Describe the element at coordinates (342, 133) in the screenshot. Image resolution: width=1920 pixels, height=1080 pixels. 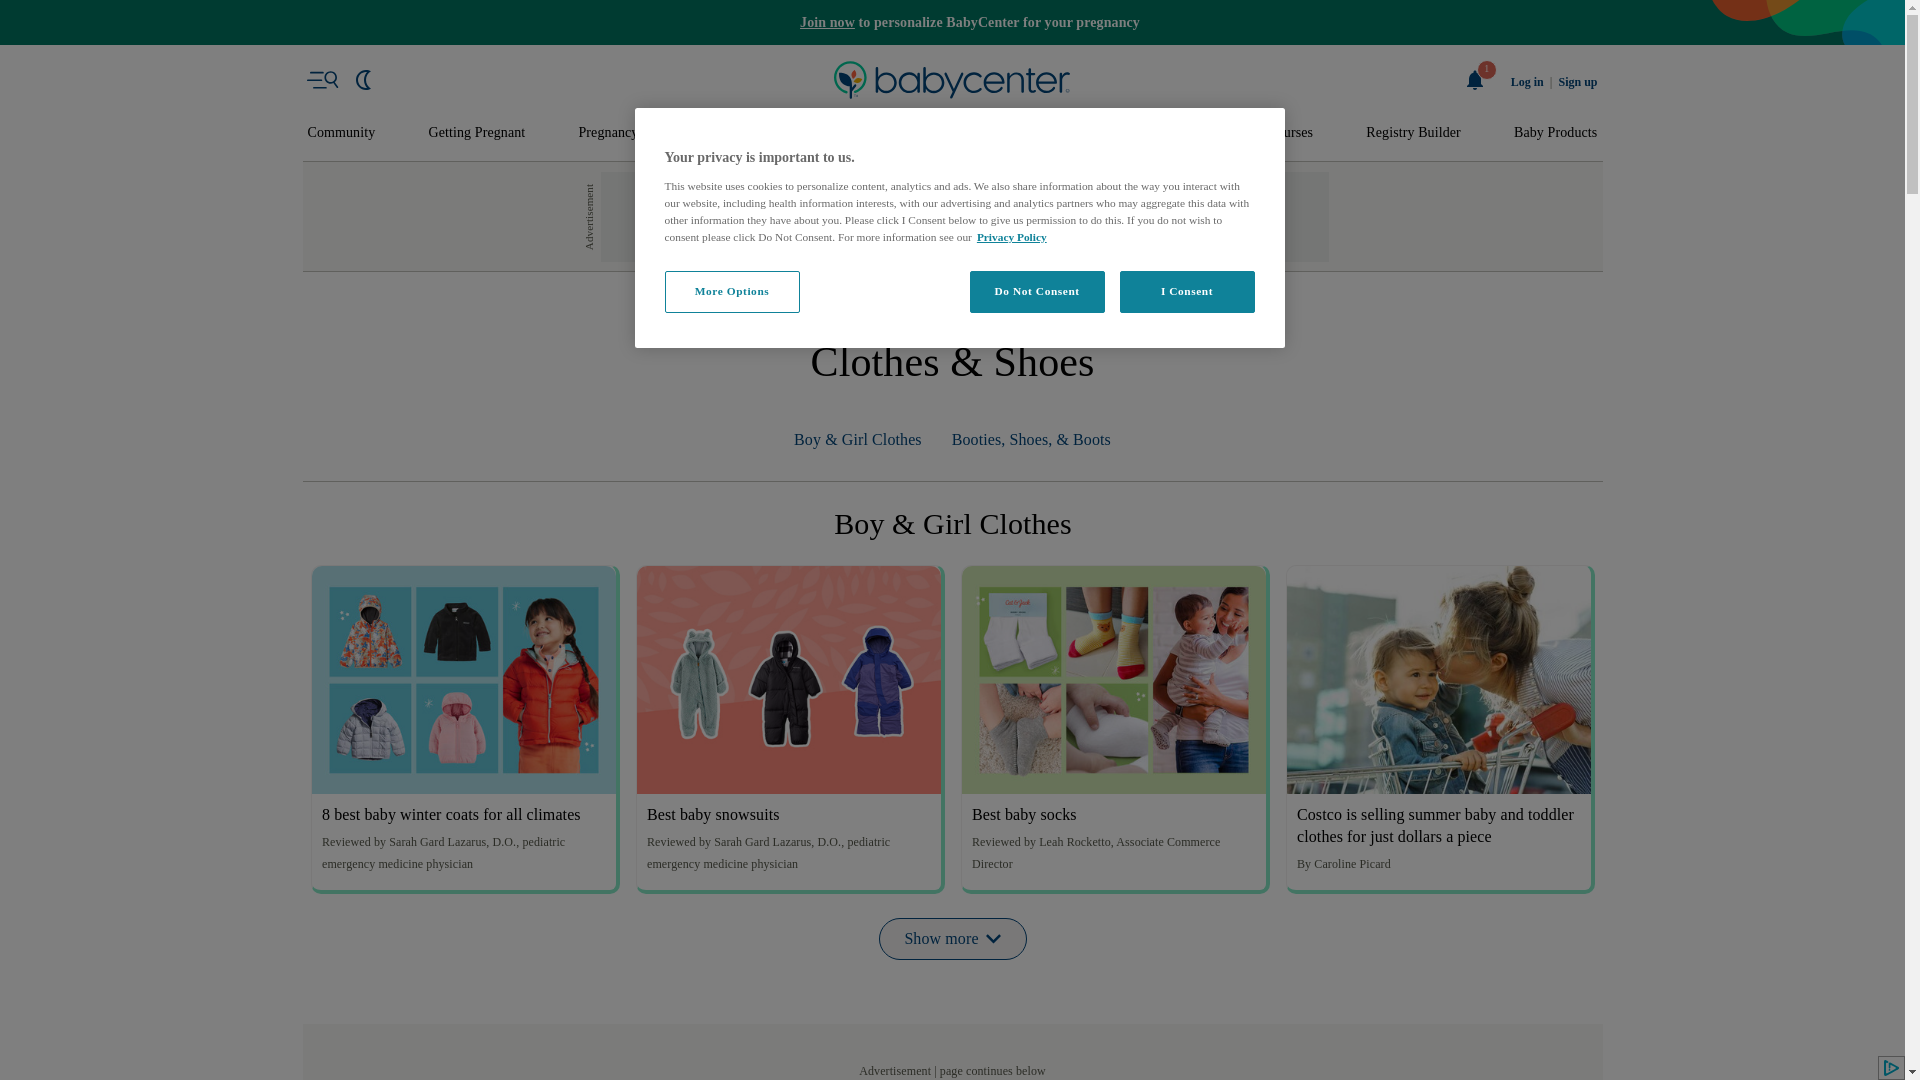
I see `Community` at that location.